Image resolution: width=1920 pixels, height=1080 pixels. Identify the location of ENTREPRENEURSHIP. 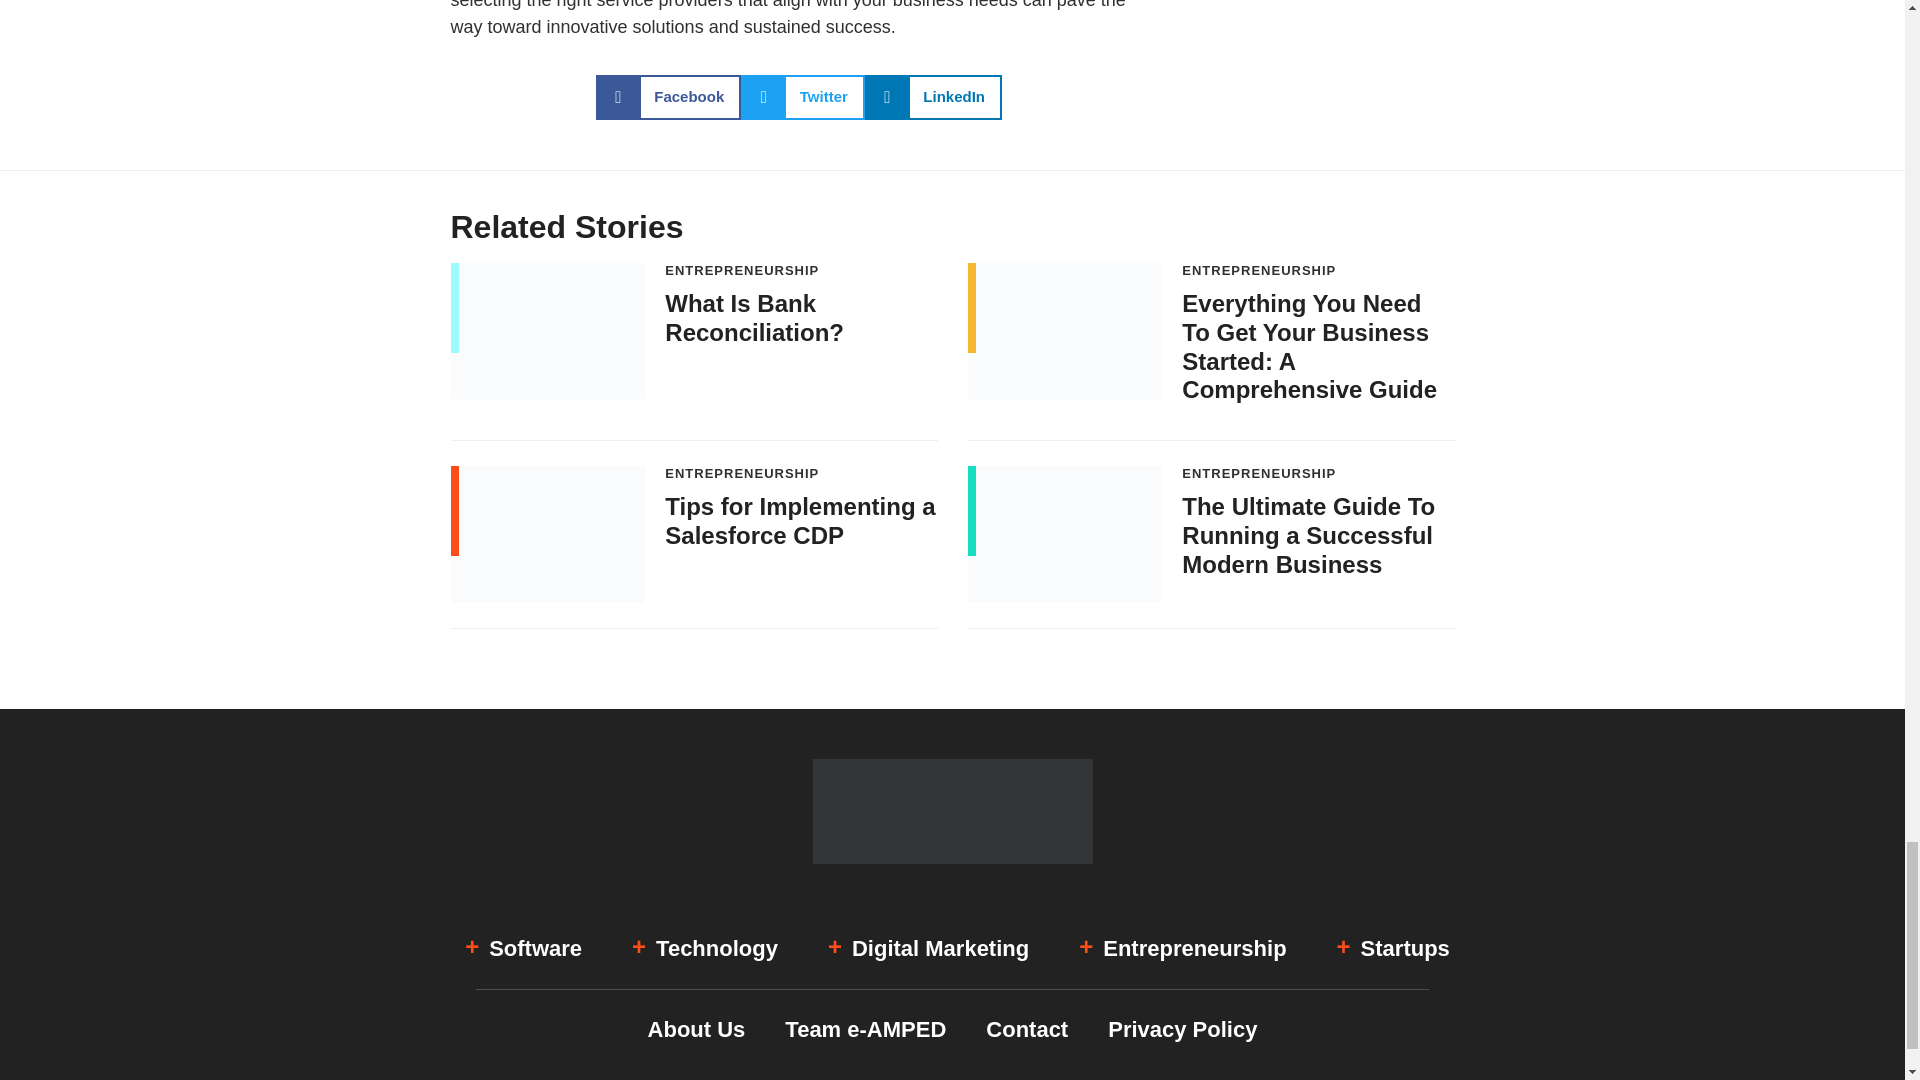
(742, 270).